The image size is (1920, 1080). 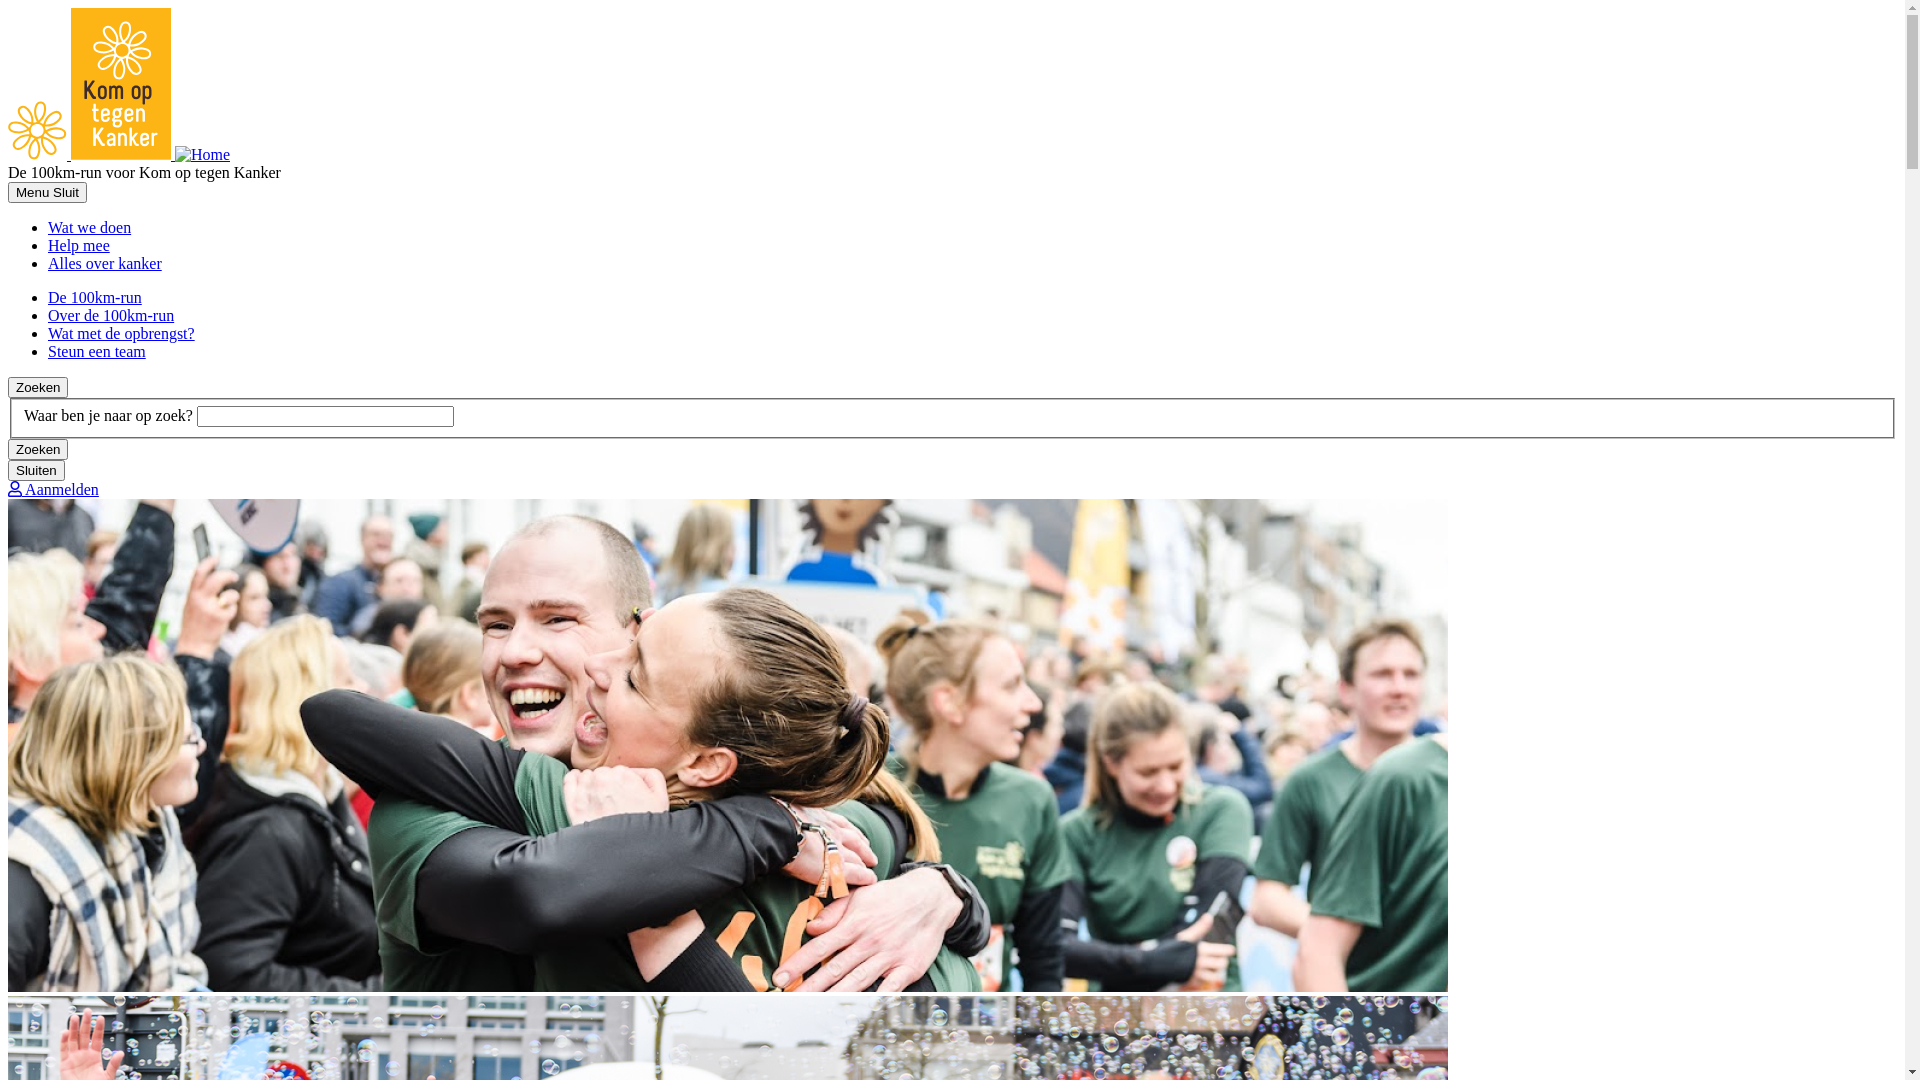 I want to click on Aanmelden, so click(x=54, y=490).